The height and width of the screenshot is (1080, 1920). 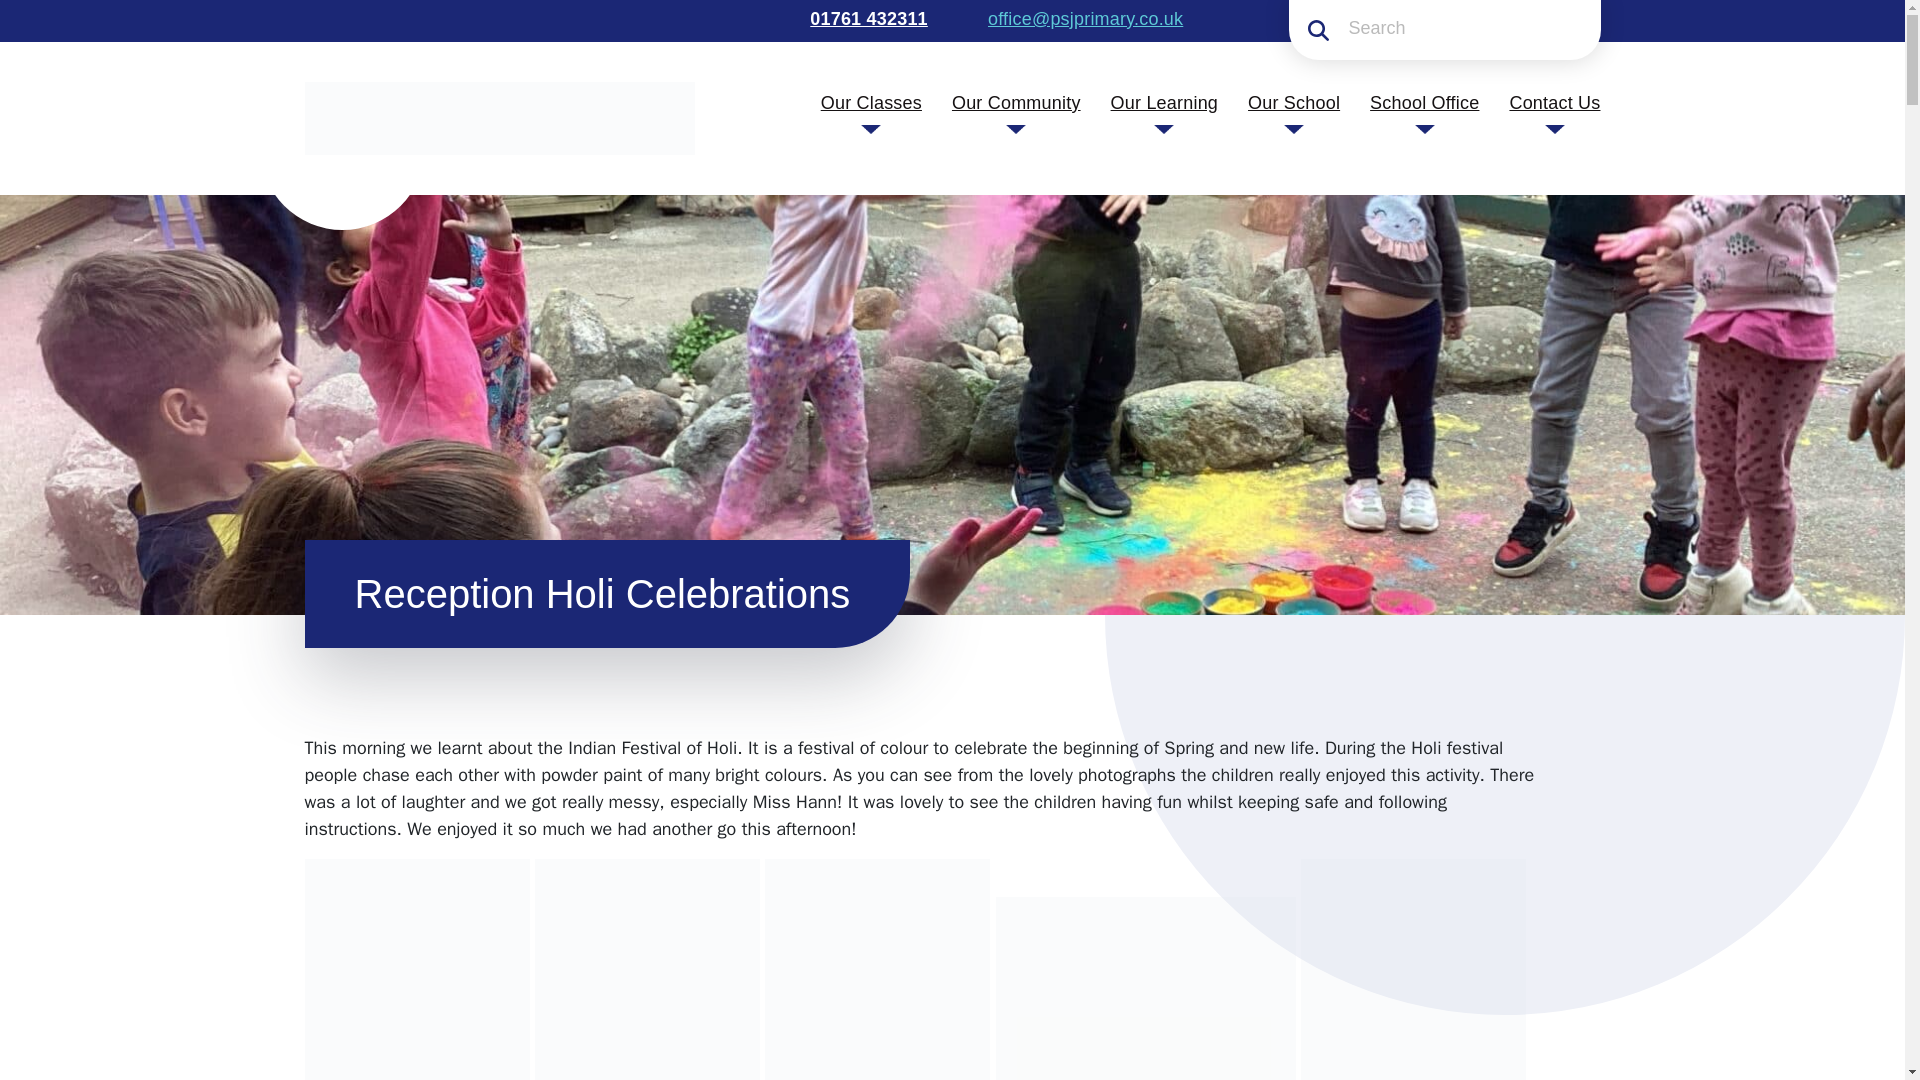 I want to click on Our Learning, so click(x=1164, y=102).